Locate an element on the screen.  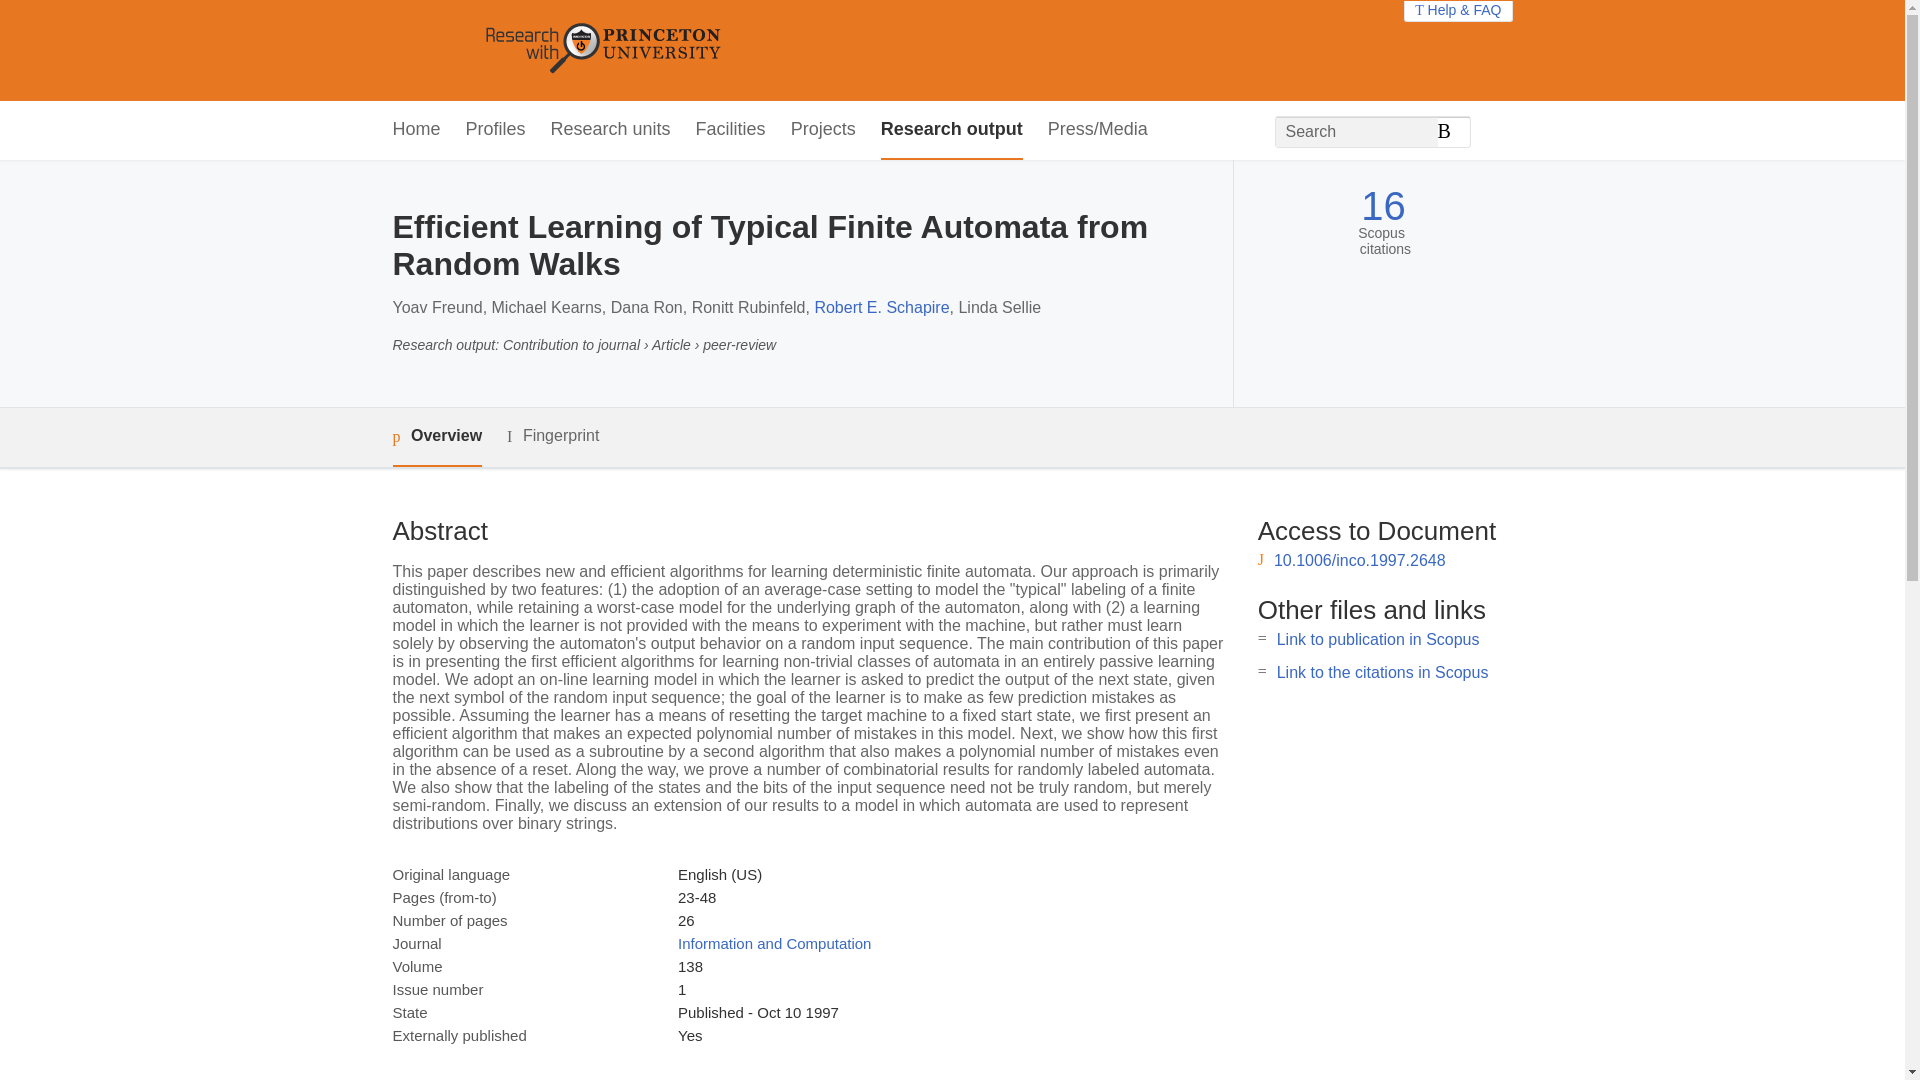
Profiles is located at coordinates (496, 130).